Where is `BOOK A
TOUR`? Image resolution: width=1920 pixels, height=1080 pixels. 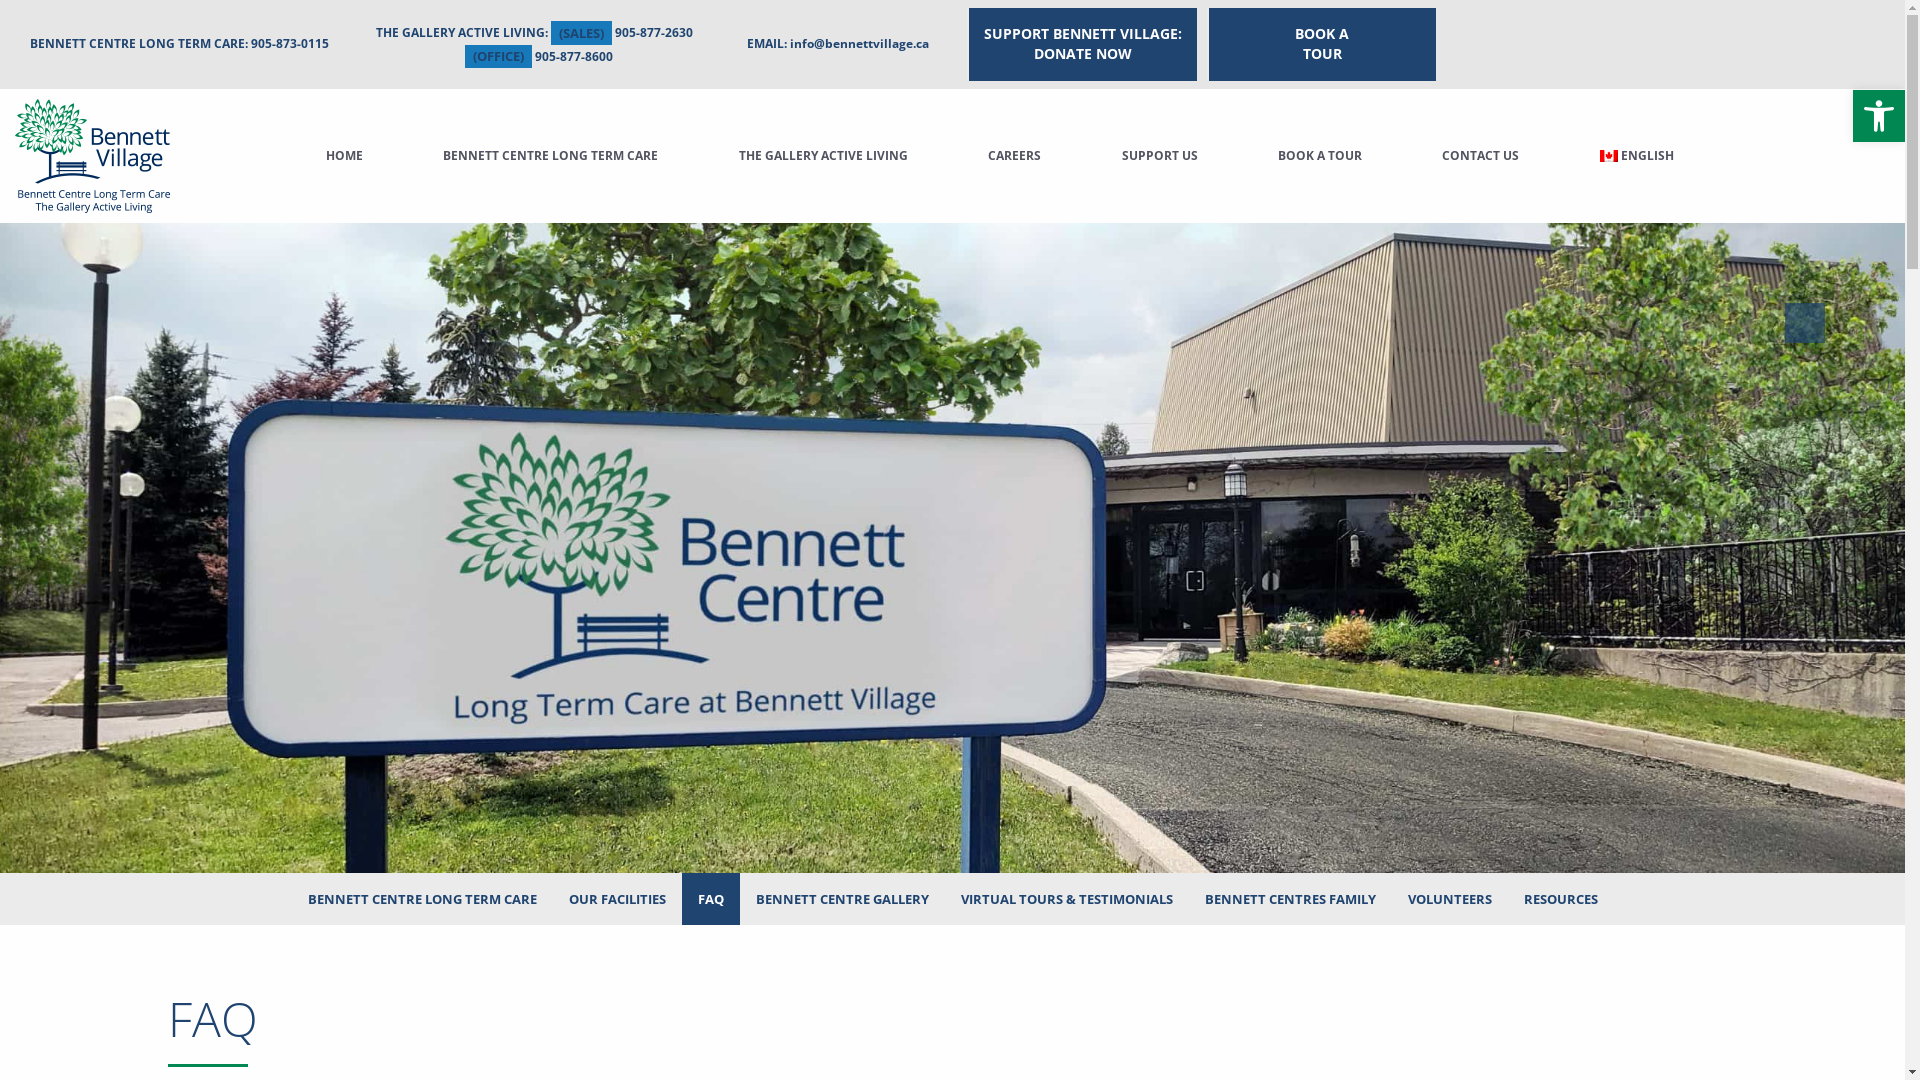
BOOK A
TOUR is located at coordinates (1322, 44).